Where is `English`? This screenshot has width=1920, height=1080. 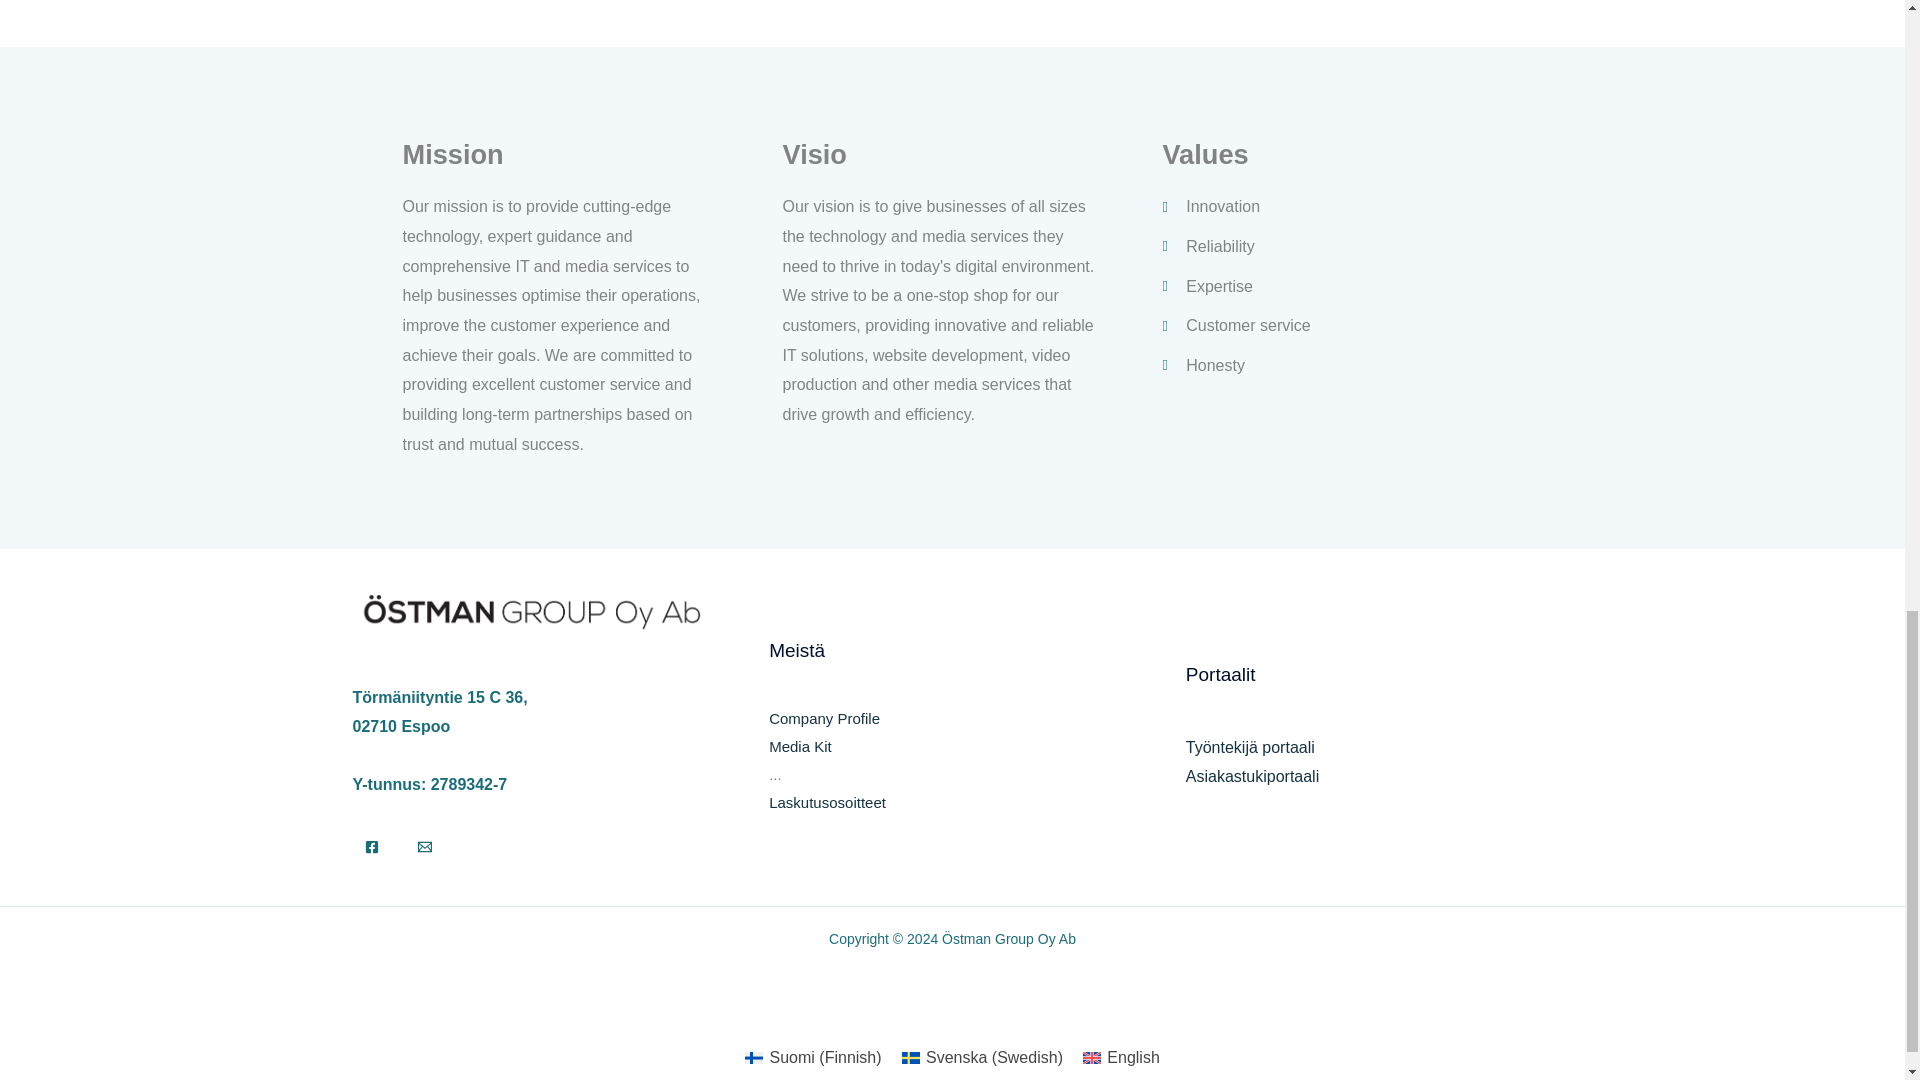 English is located at coordinates (1121, 1058).